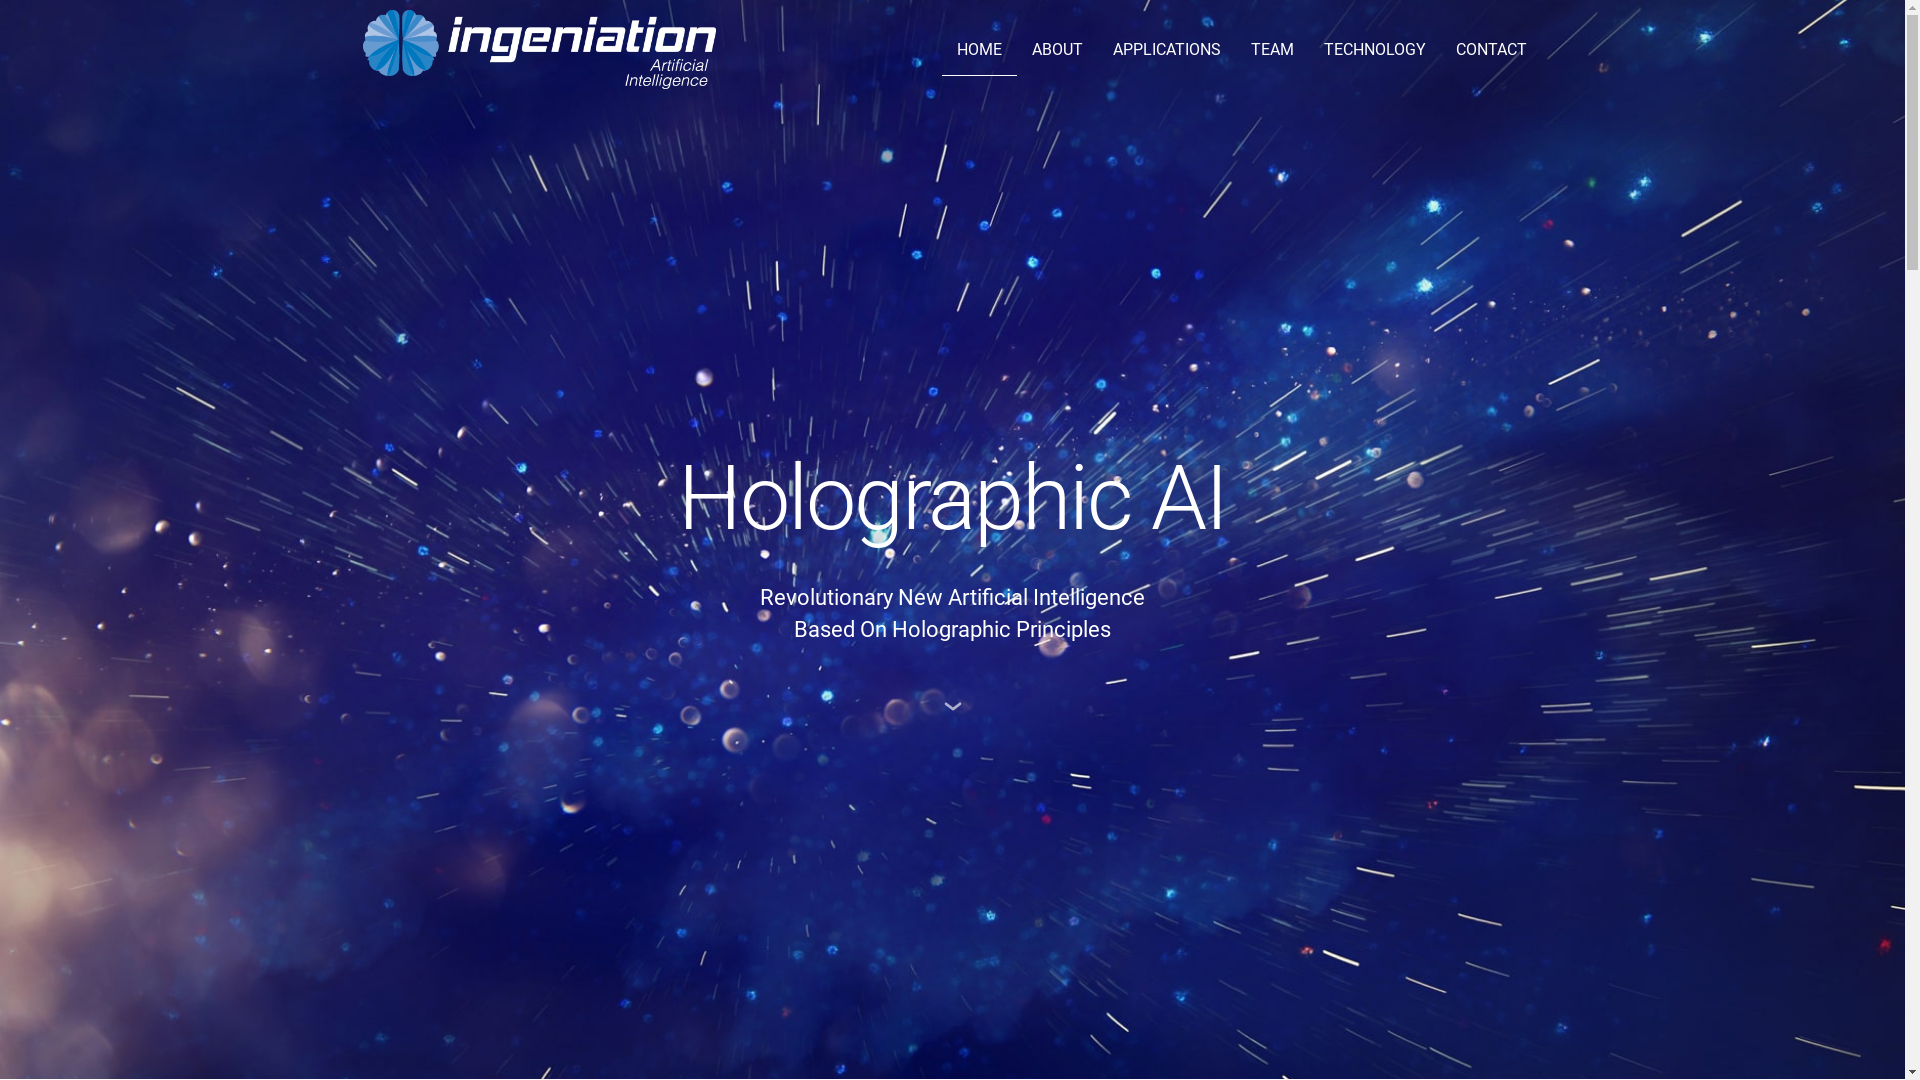 The width and height of the screenshot is (1920, 1080). What do you see at coordinates (980, 50) in the screenshot?
I see `HOME` at bounding box center [980, 50].